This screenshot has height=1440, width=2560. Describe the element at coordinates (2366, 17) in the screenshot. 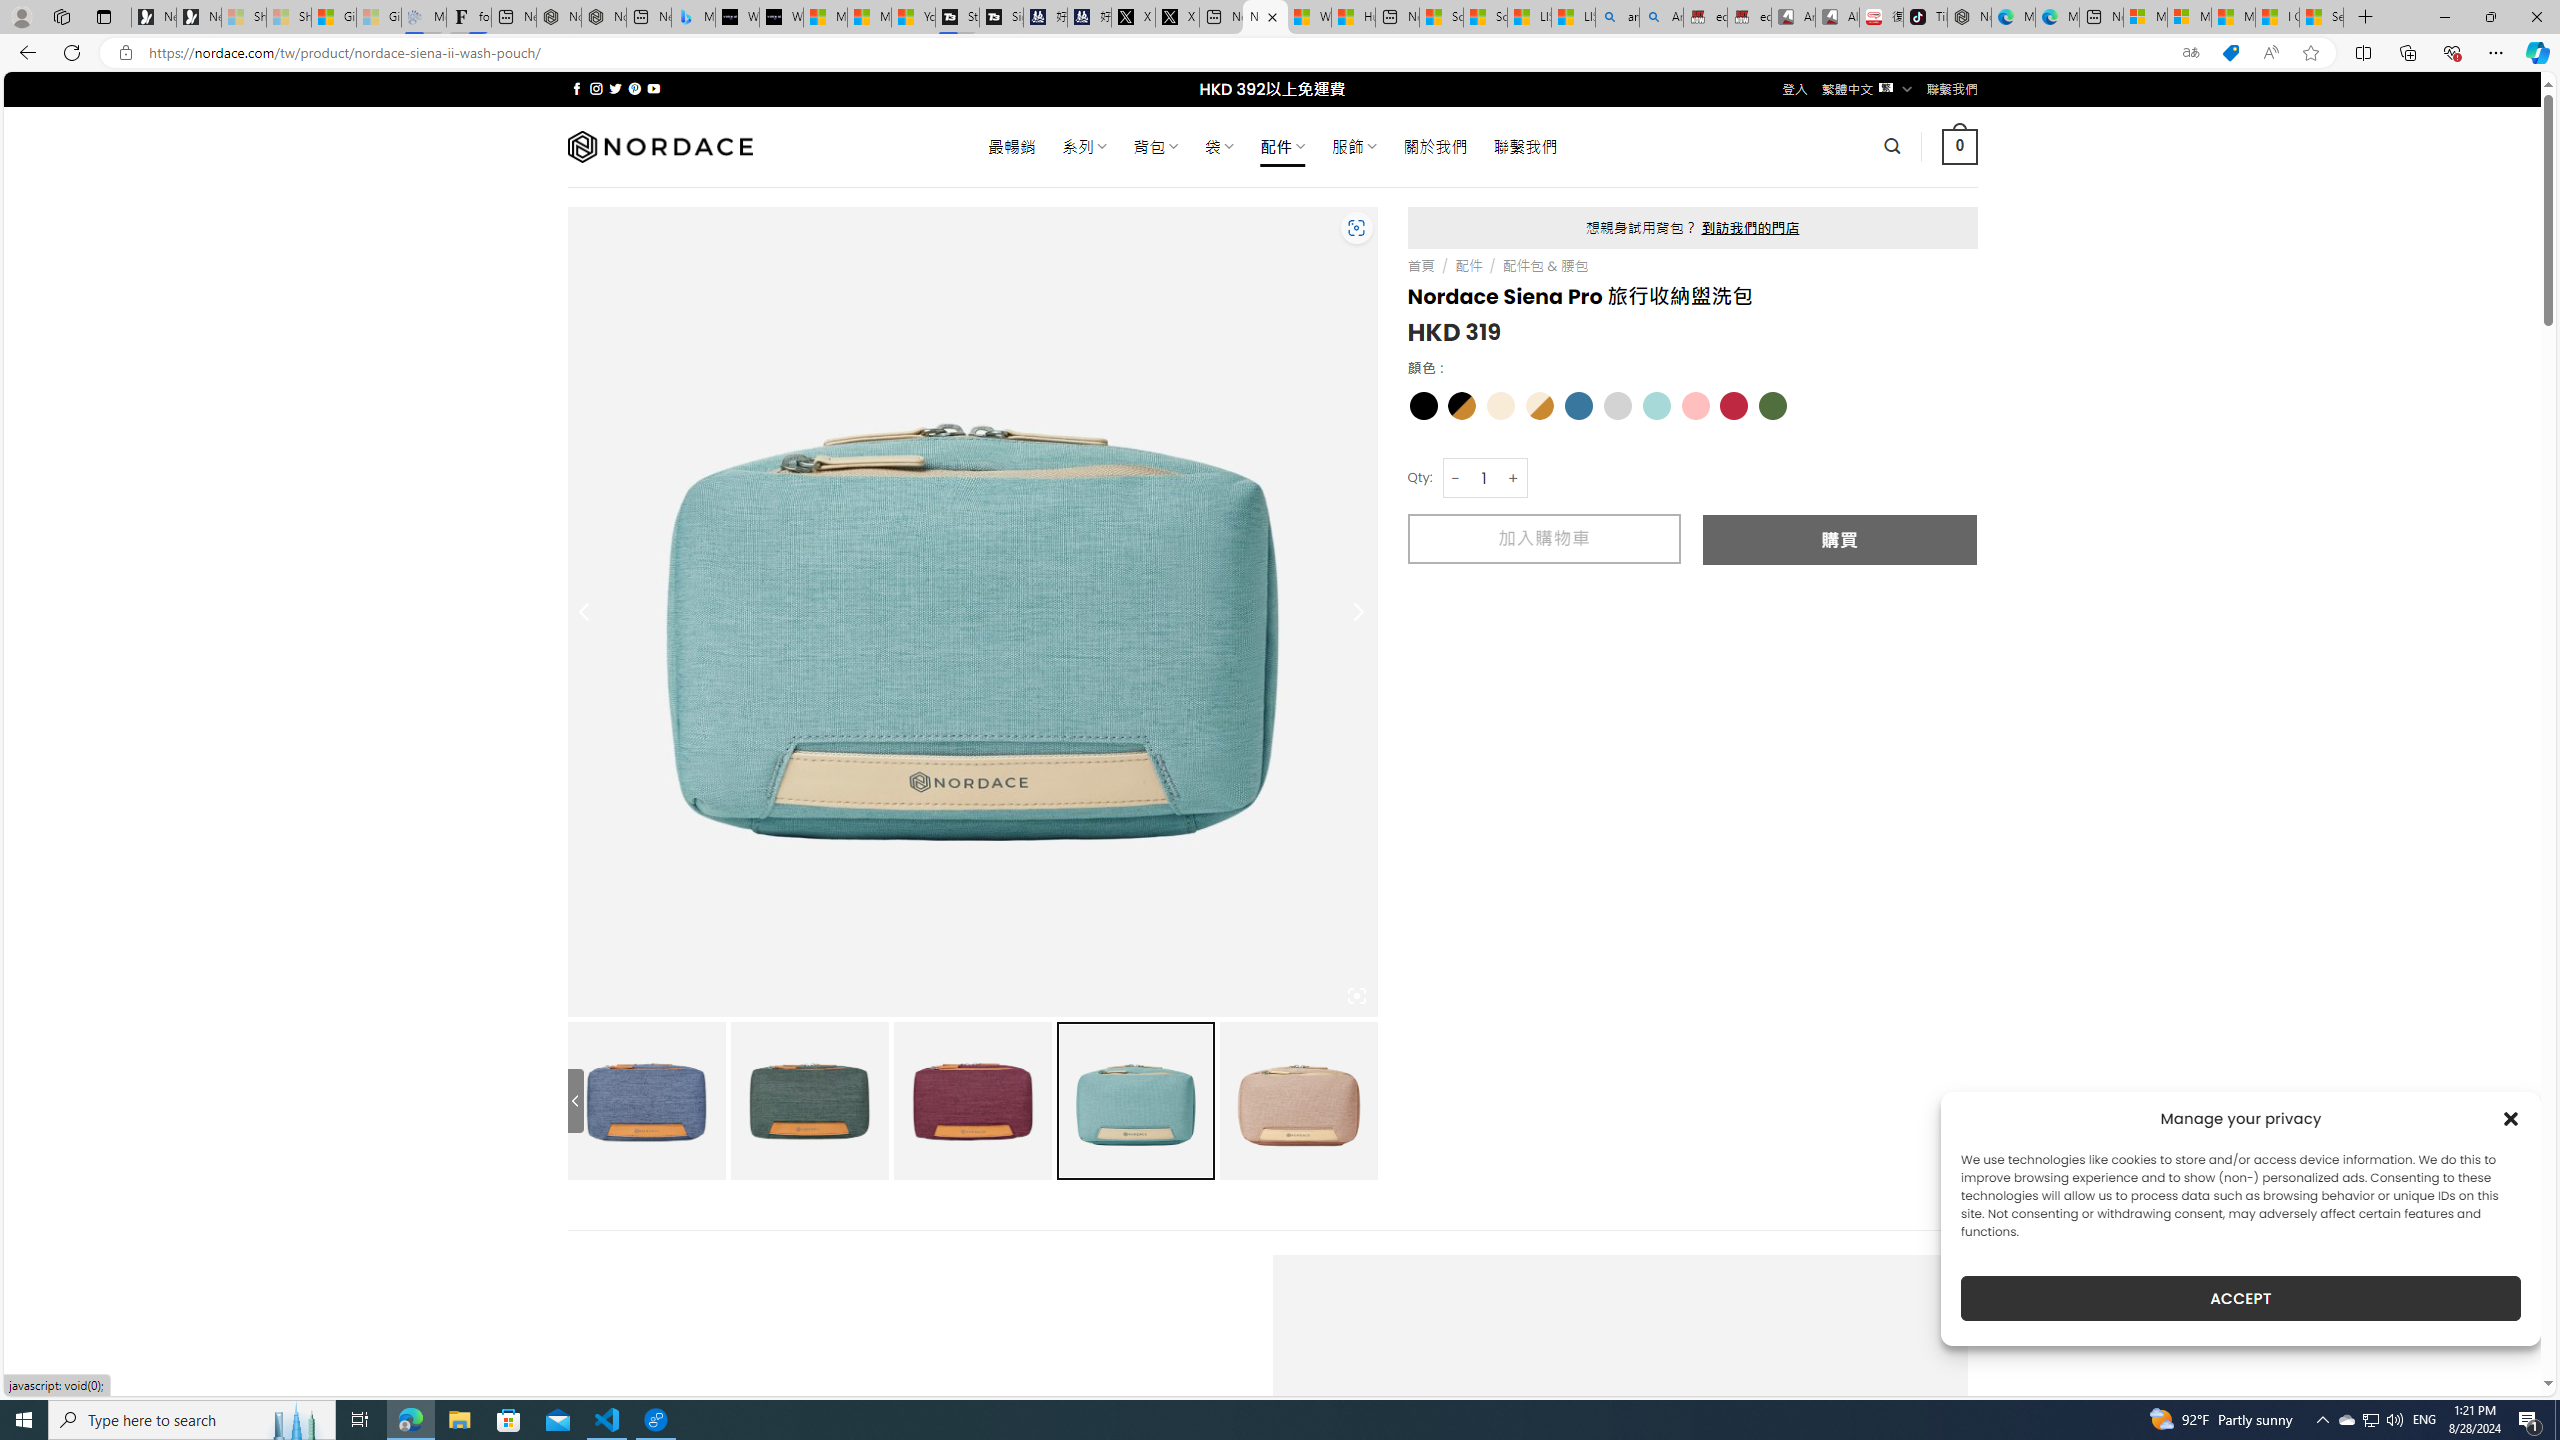

I see `New Tab` at that location.